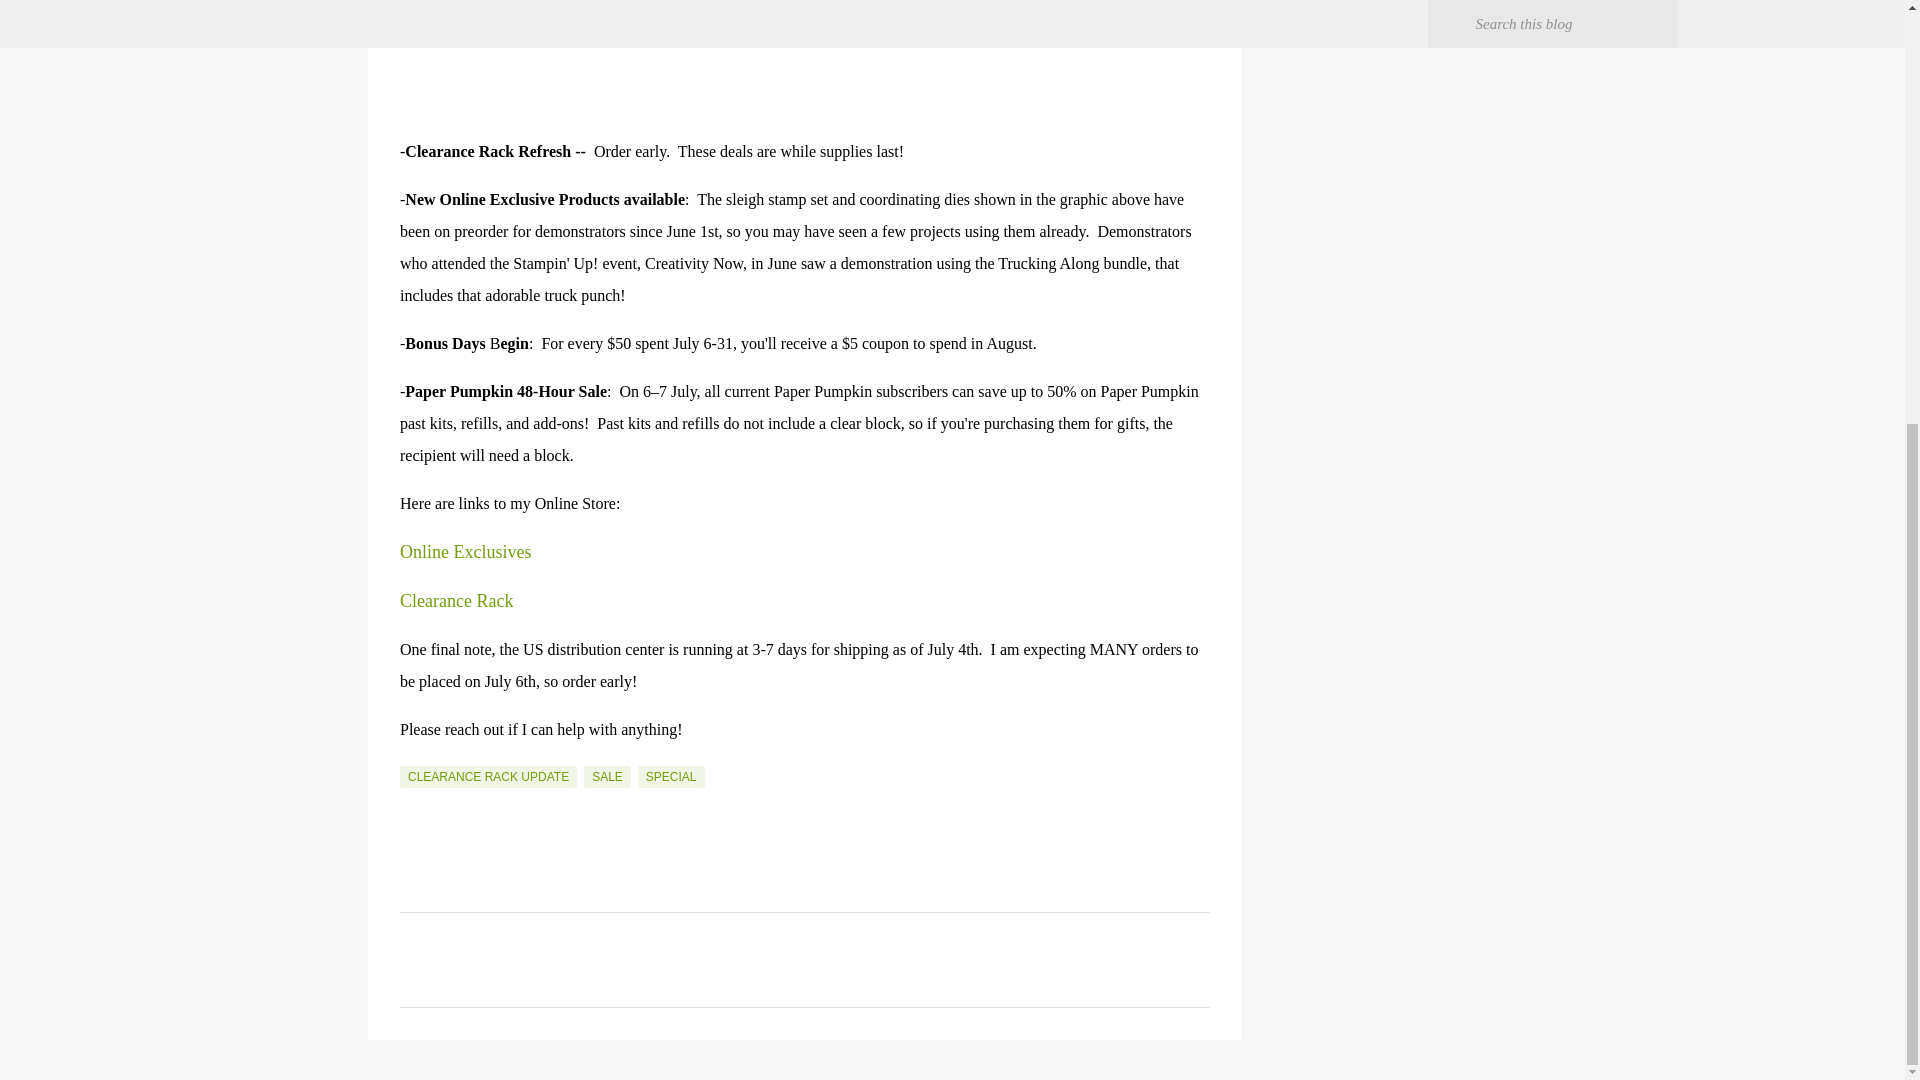 The image size is (1920, 1080). What do you see at coordinates (670, 776) in the screenshot?
I see `SPECIAL` at bounding box center [670, 776].